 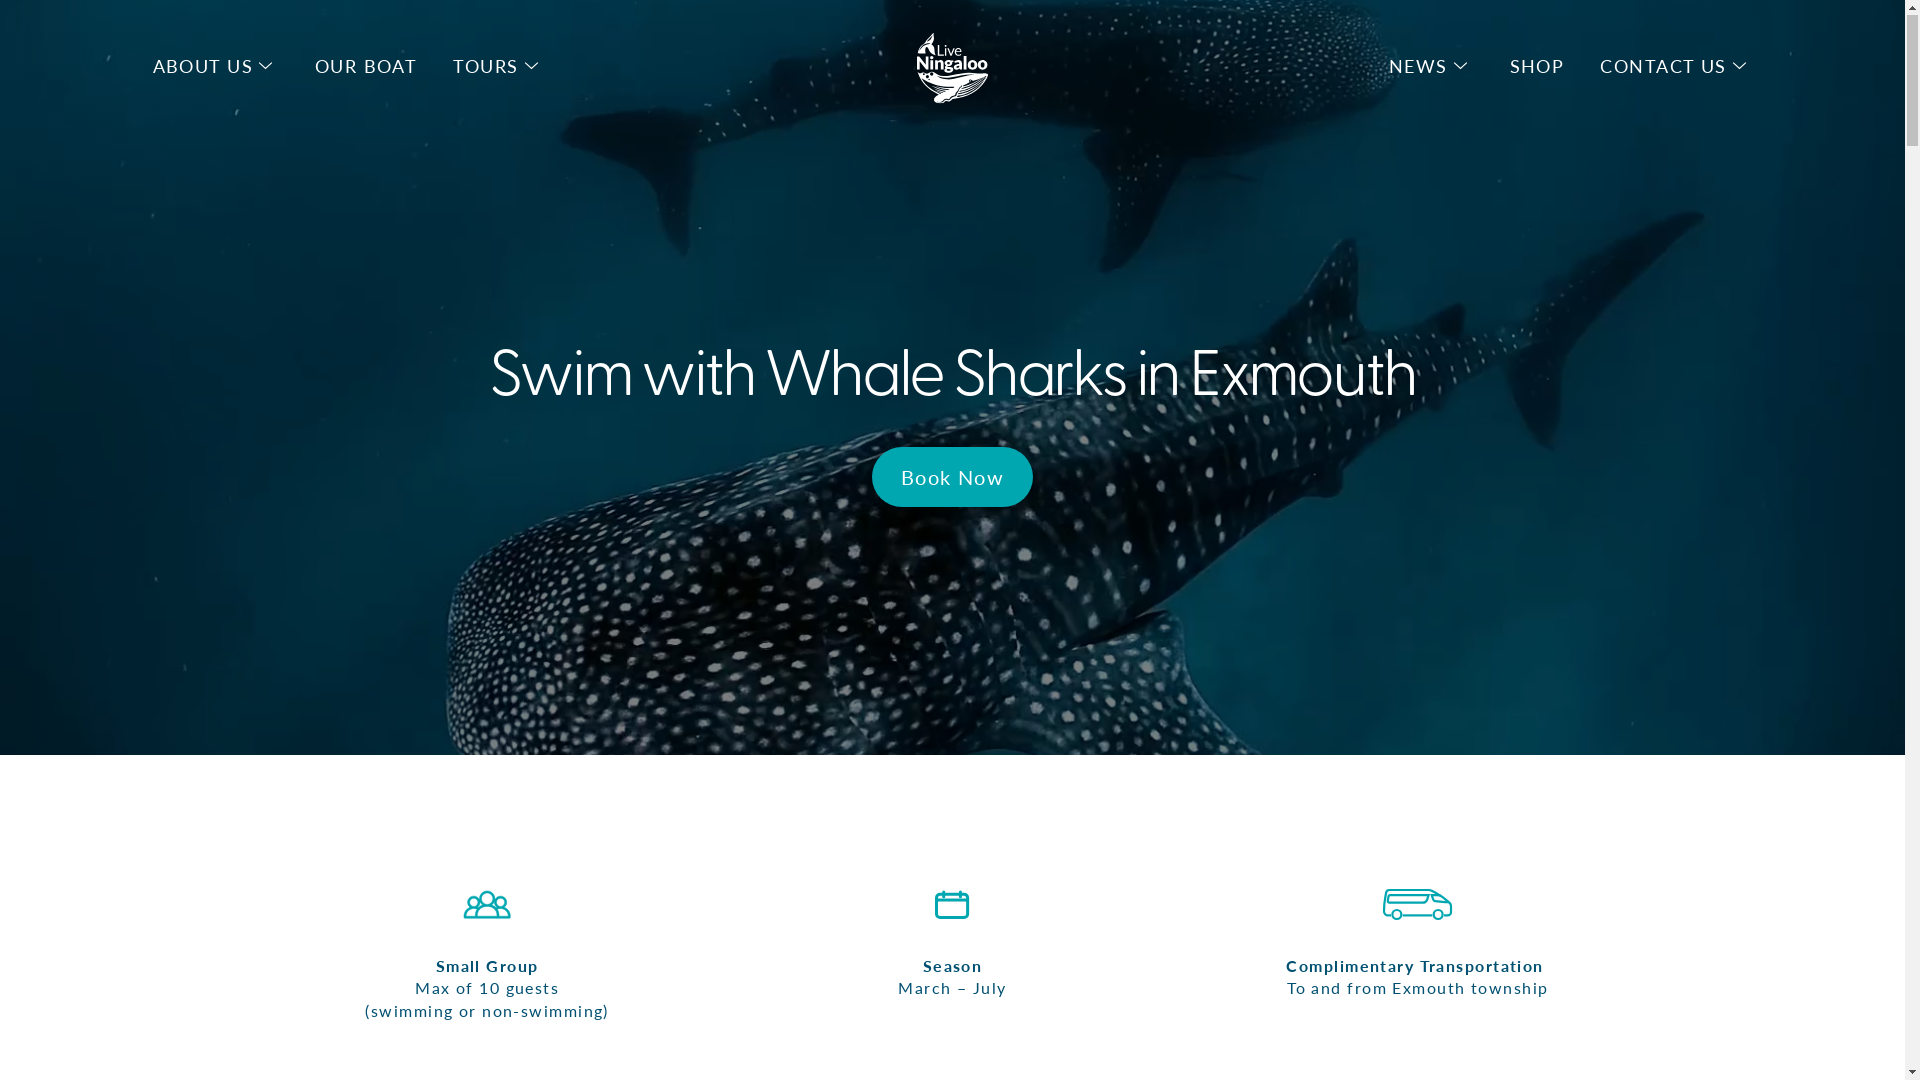 I want to click on Book Now, so click(x=953, y=478).